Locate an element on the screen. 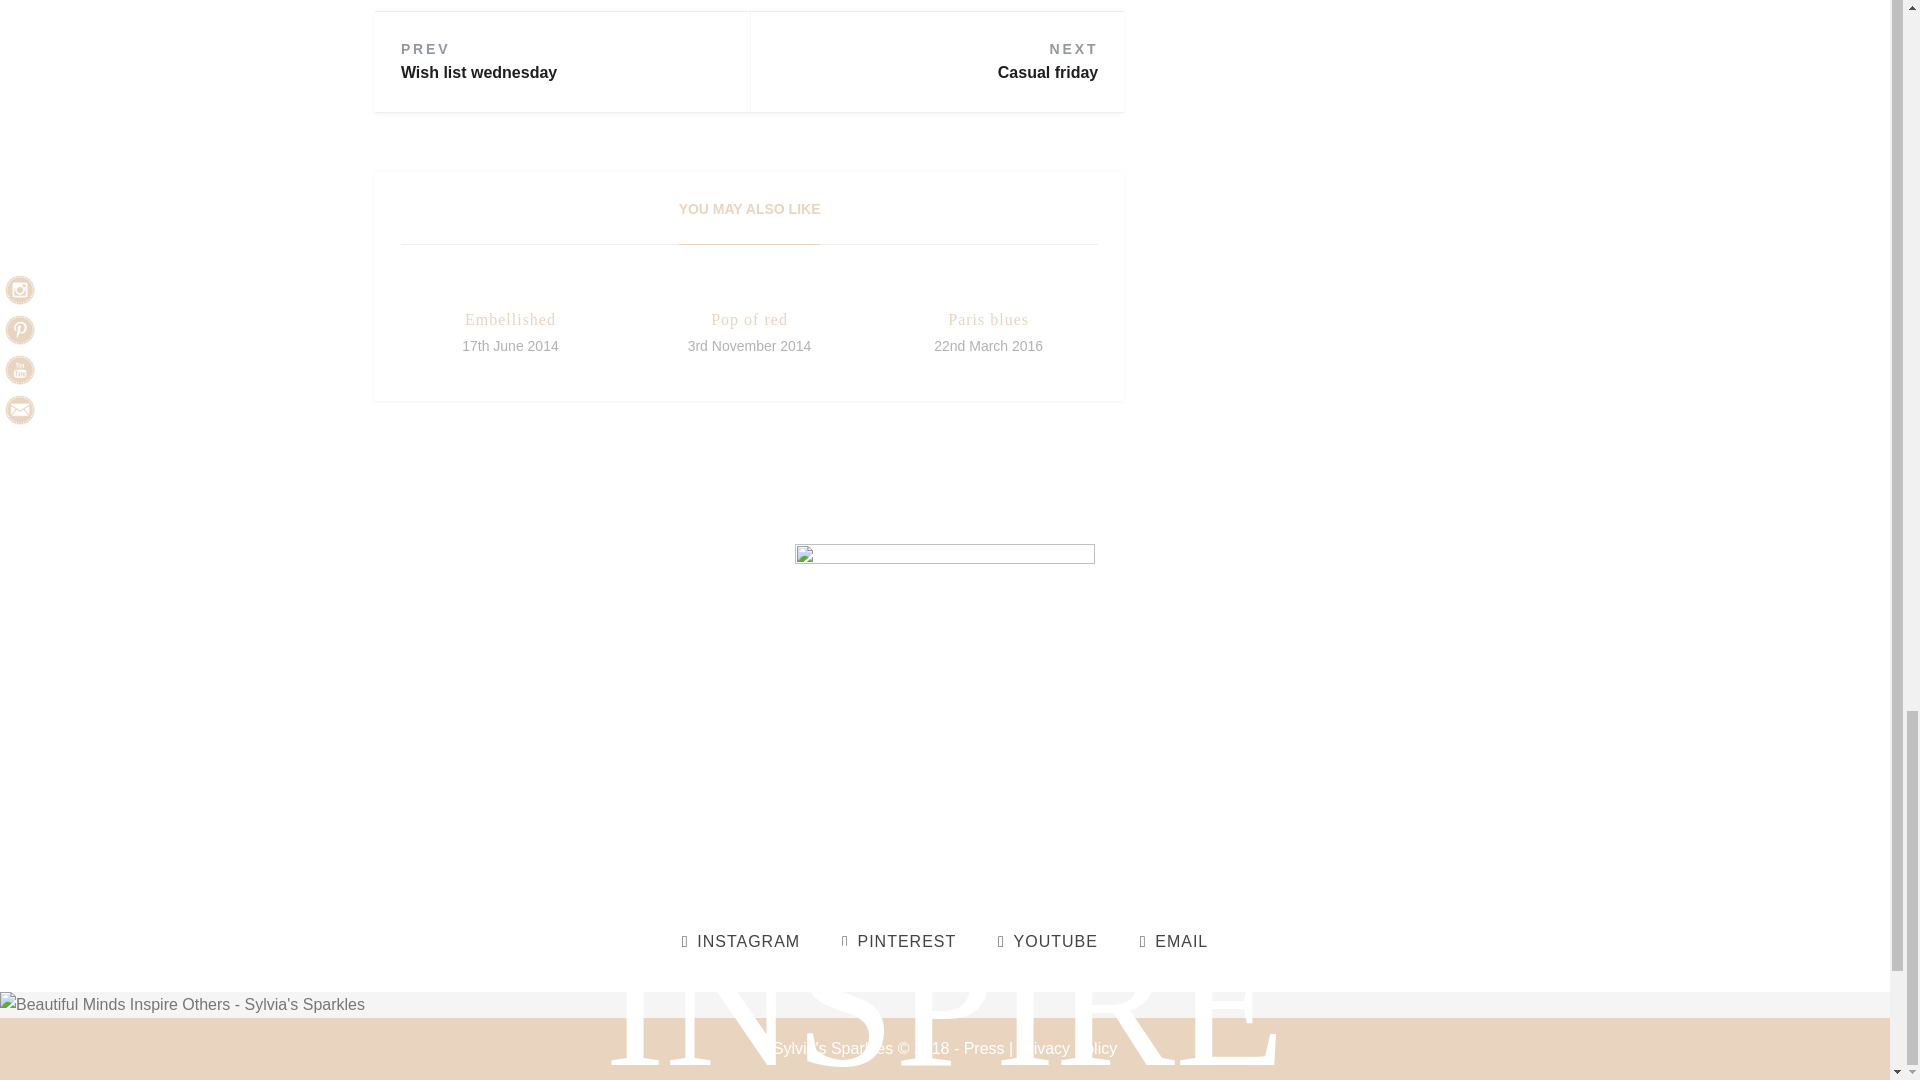  Embellished is located at coordinates (510, 320).